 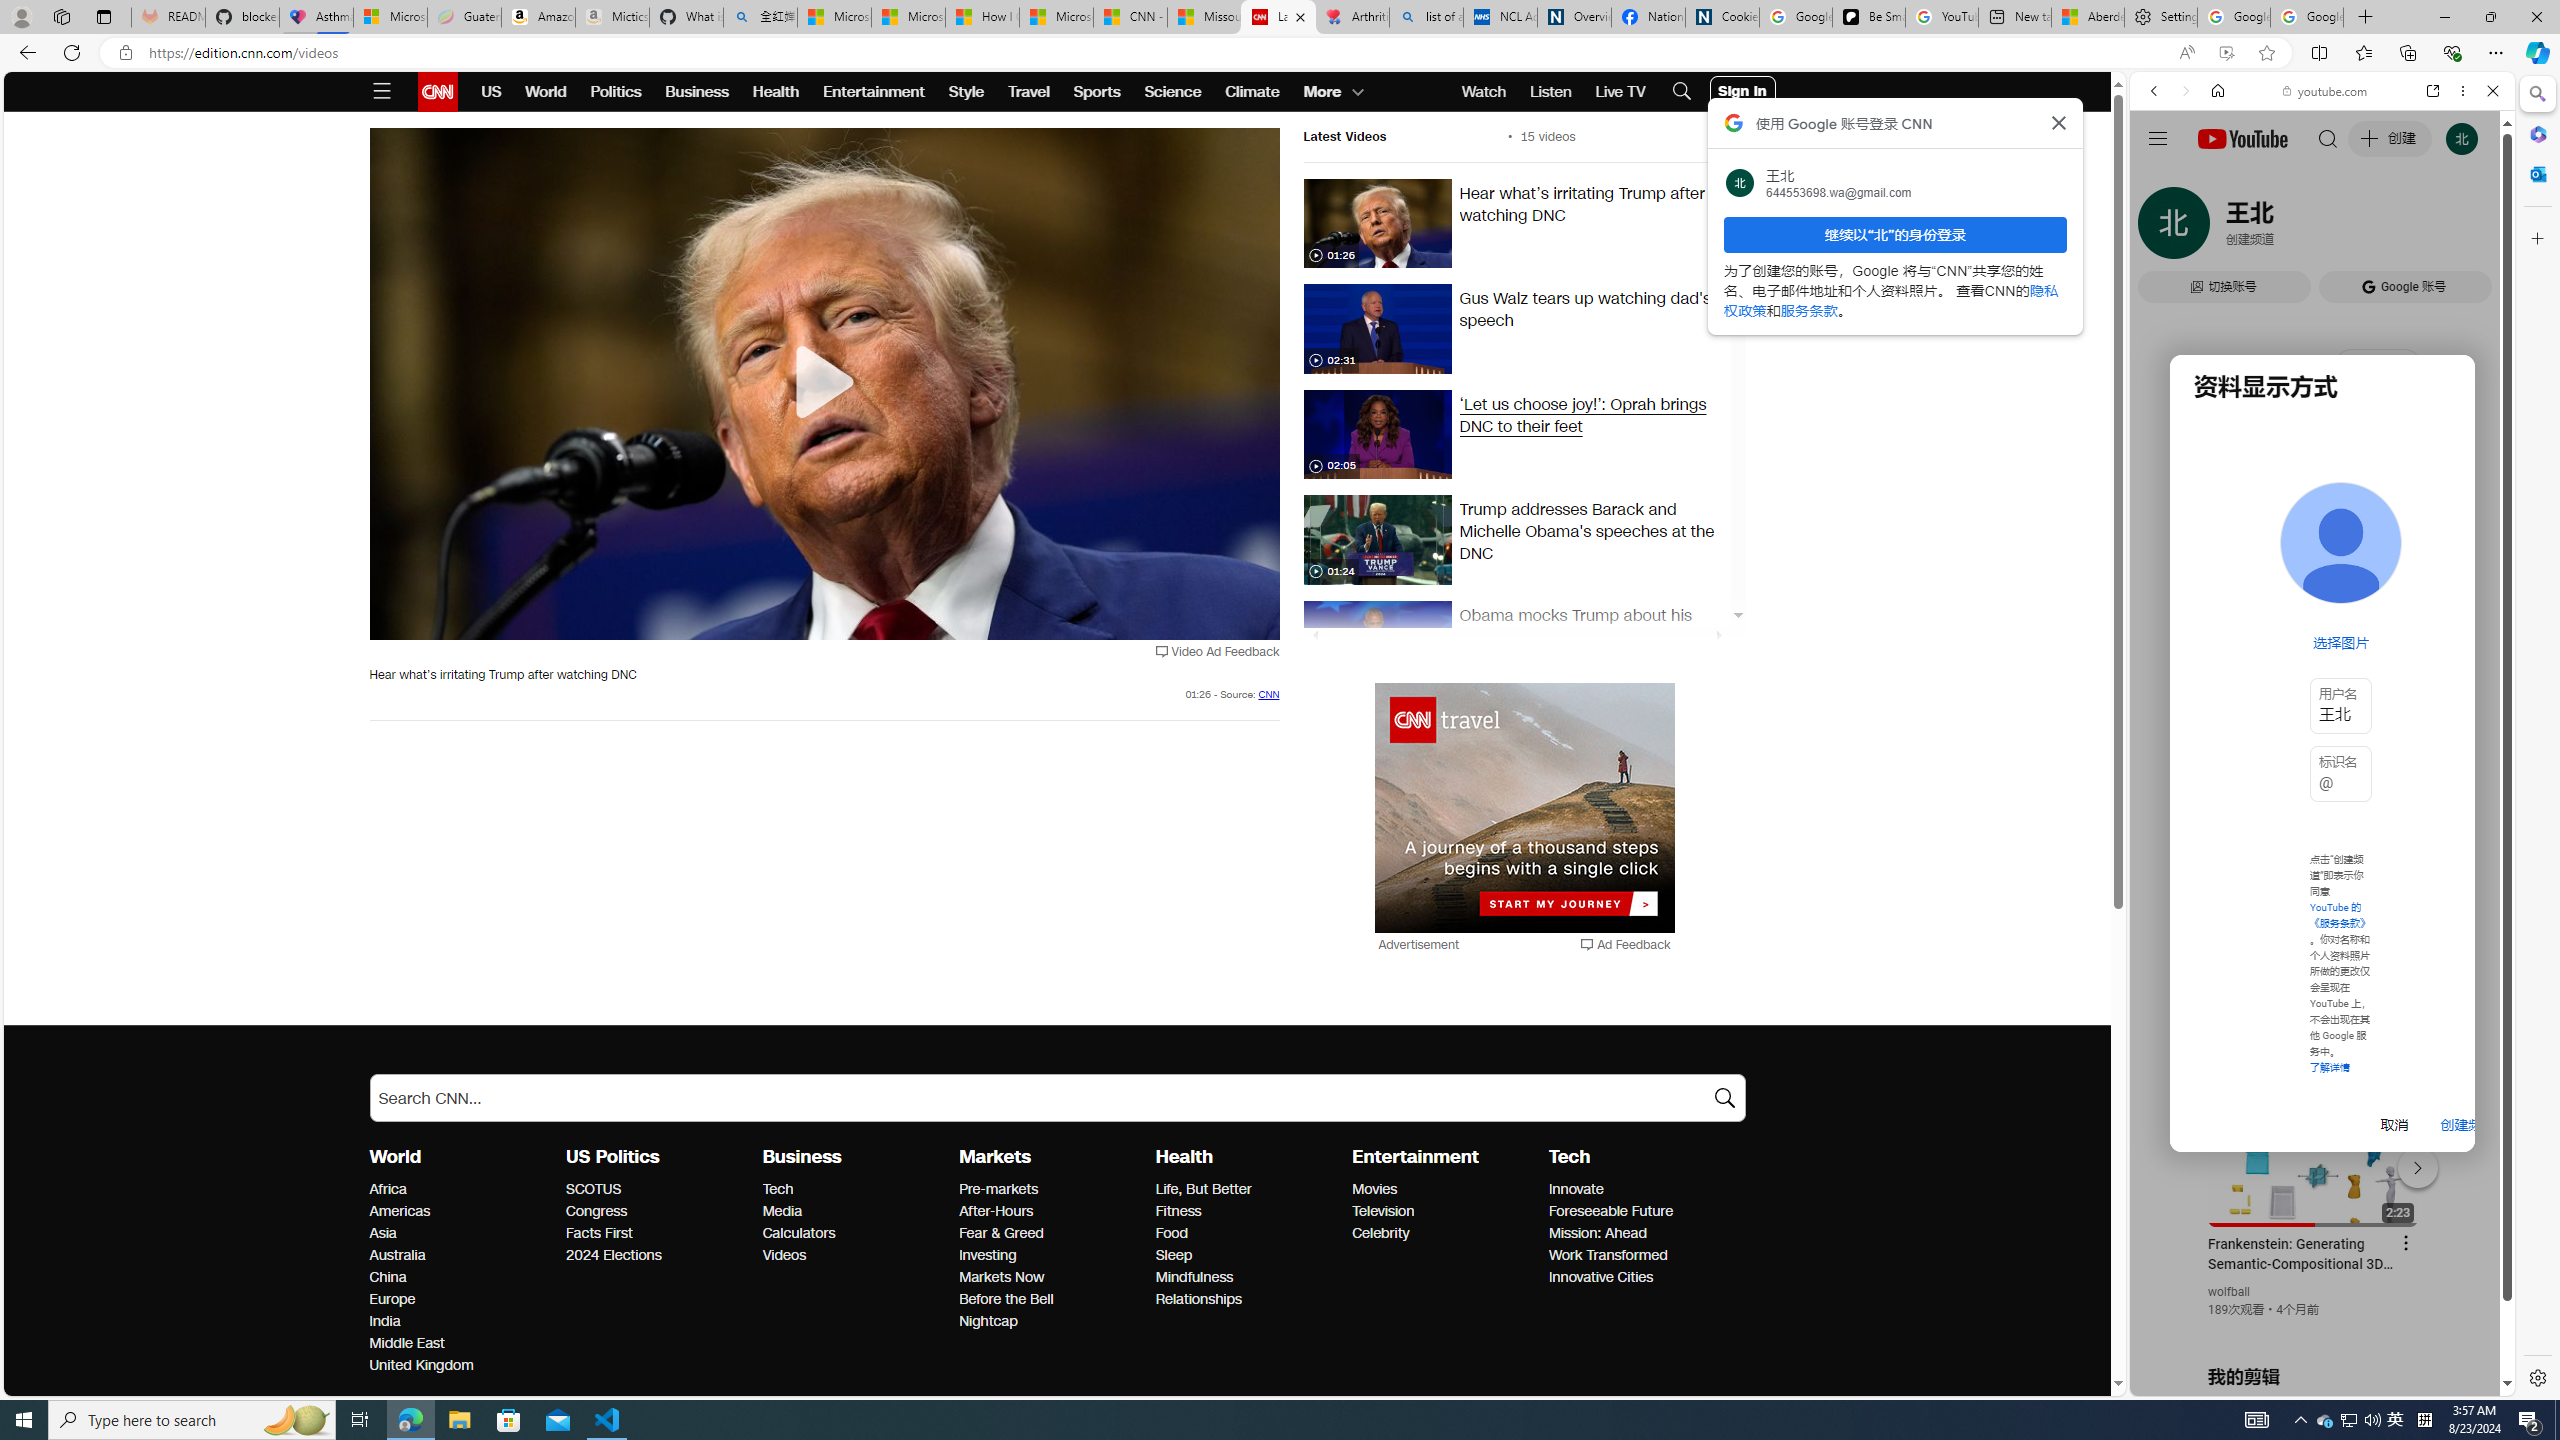 What do you see at coordinates (1524, 809) in the screenshot?
I see `AutomationID: aw0` at bounding box center [1524, 809].